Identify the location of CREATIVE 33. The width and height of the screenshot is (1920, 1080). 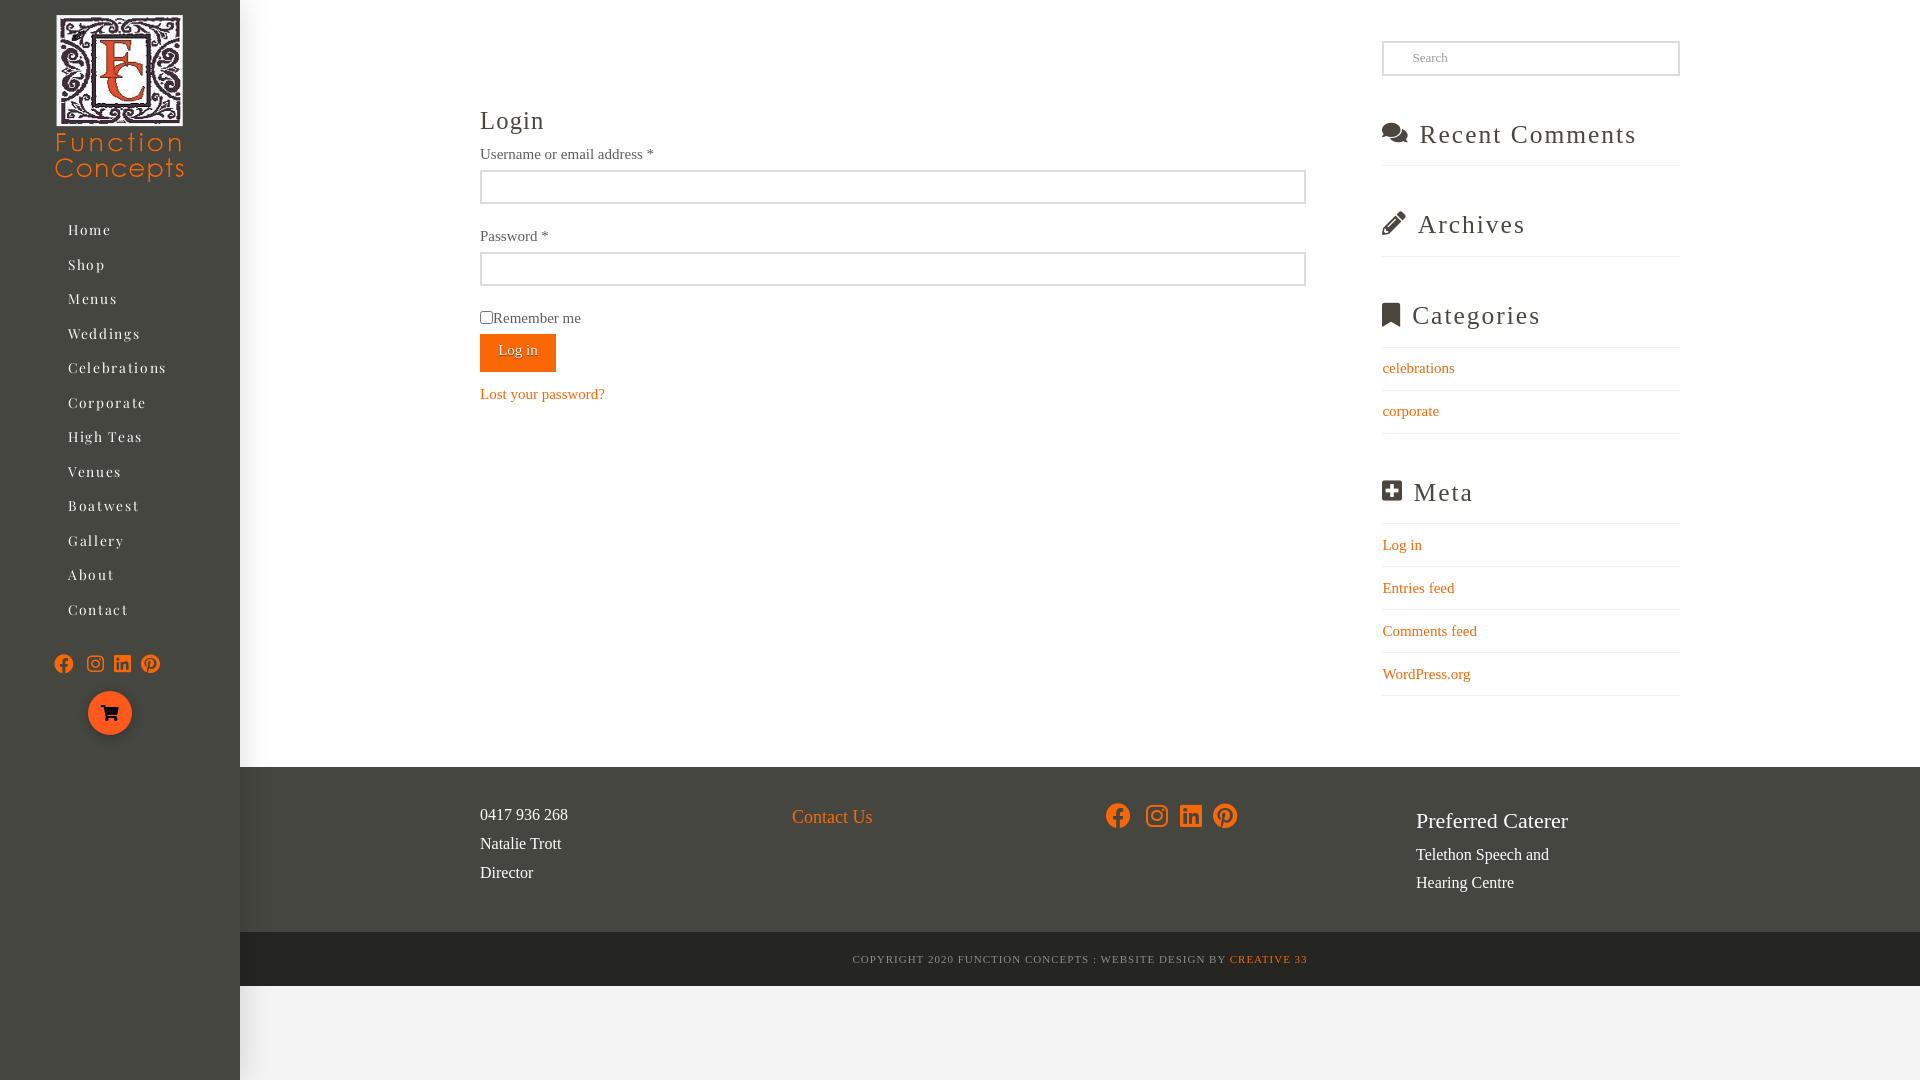
(1269, 959).